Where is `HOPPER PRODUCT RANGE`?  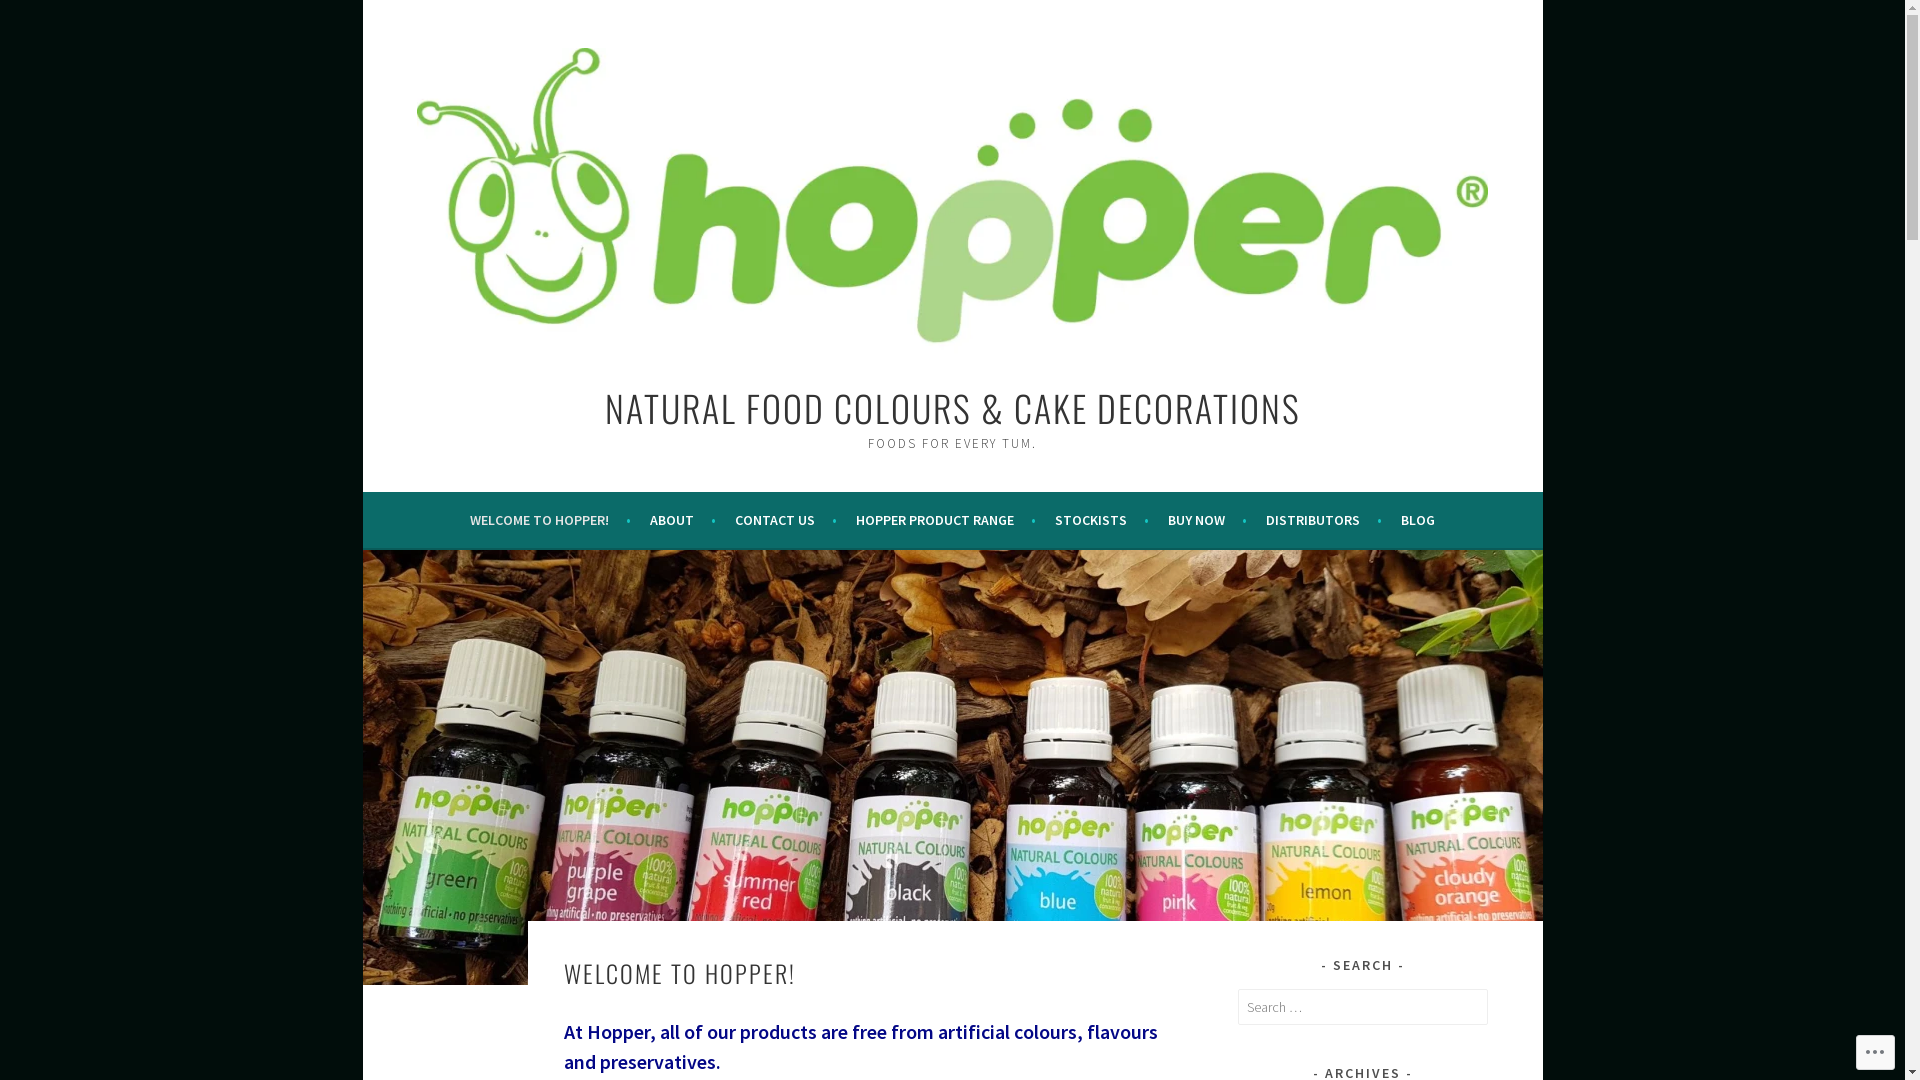 HOPPER PRODUCT RANGE is located at coordinates (946, 520).